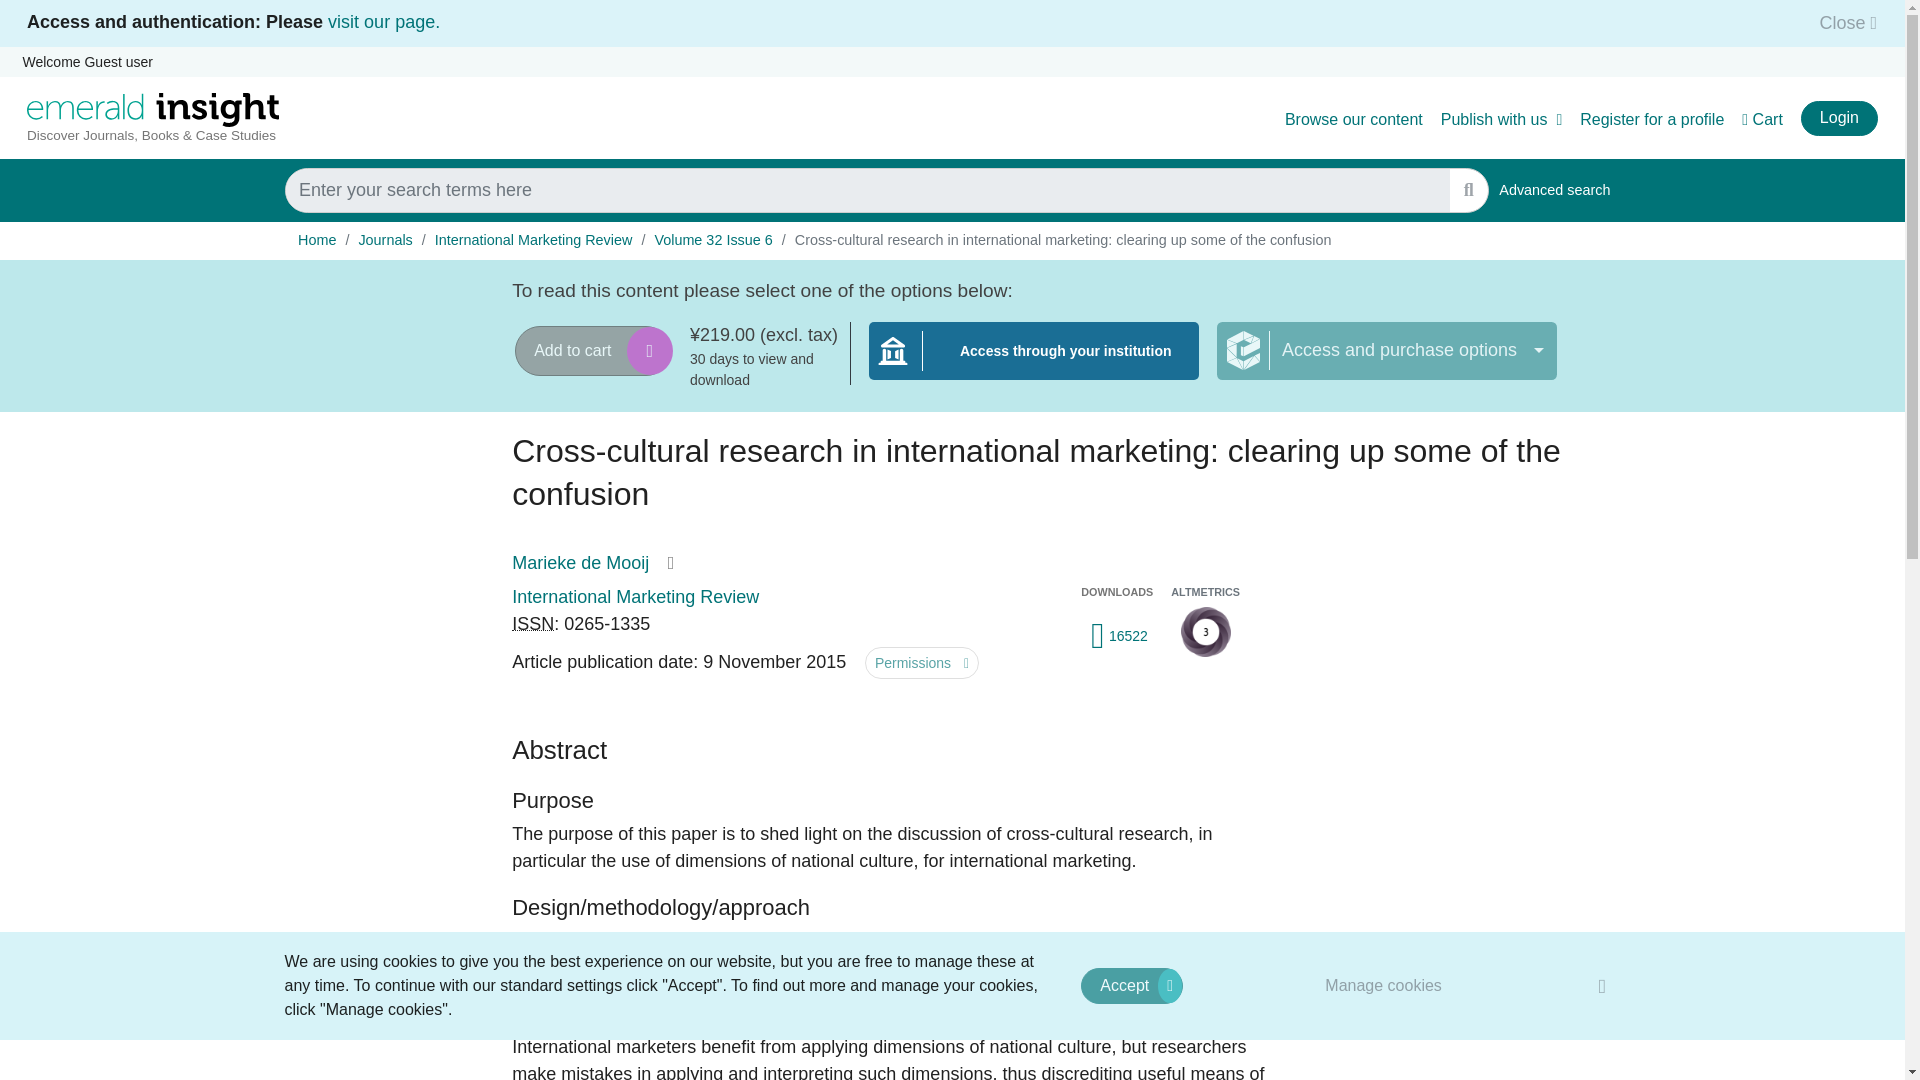  I want to click on Register for a profile, so click(1652, 120).